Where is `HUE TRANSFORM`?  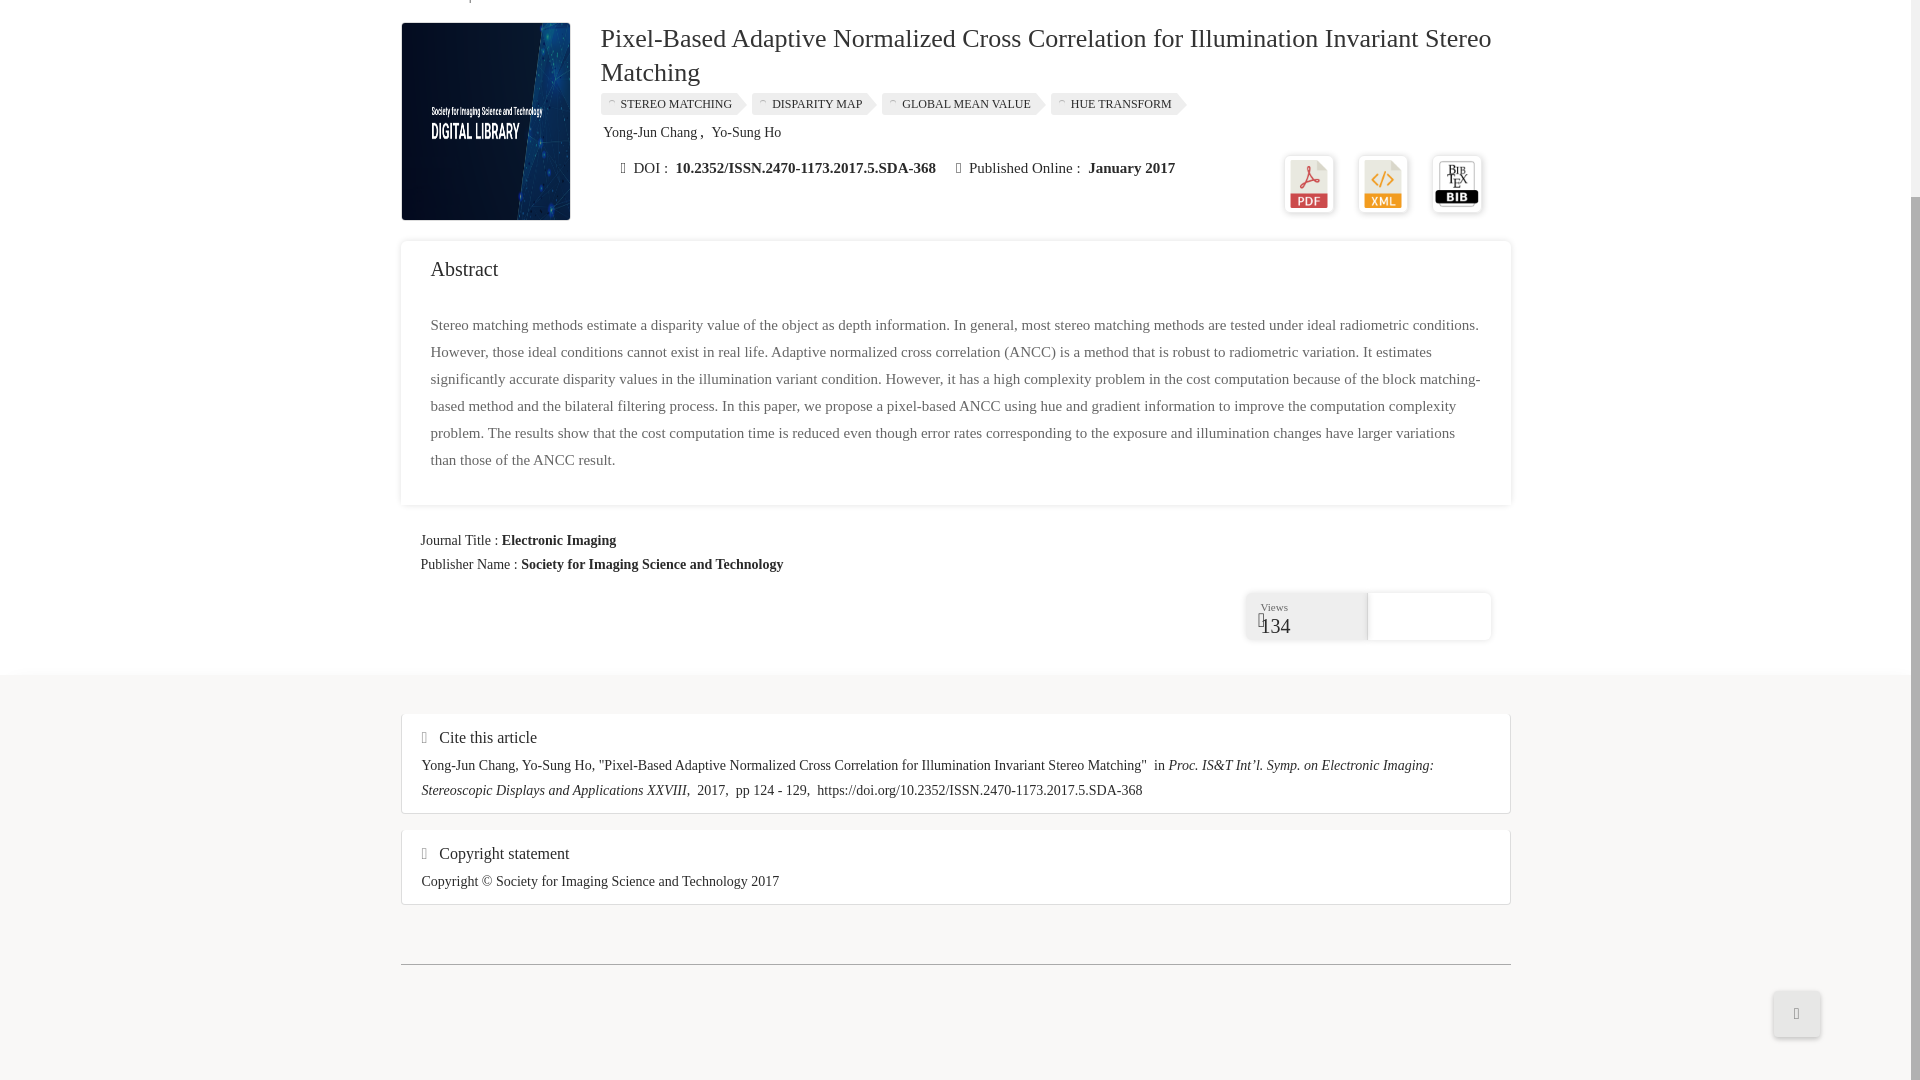 HUE TRANSFORM is located at coordinates (1118, 103).